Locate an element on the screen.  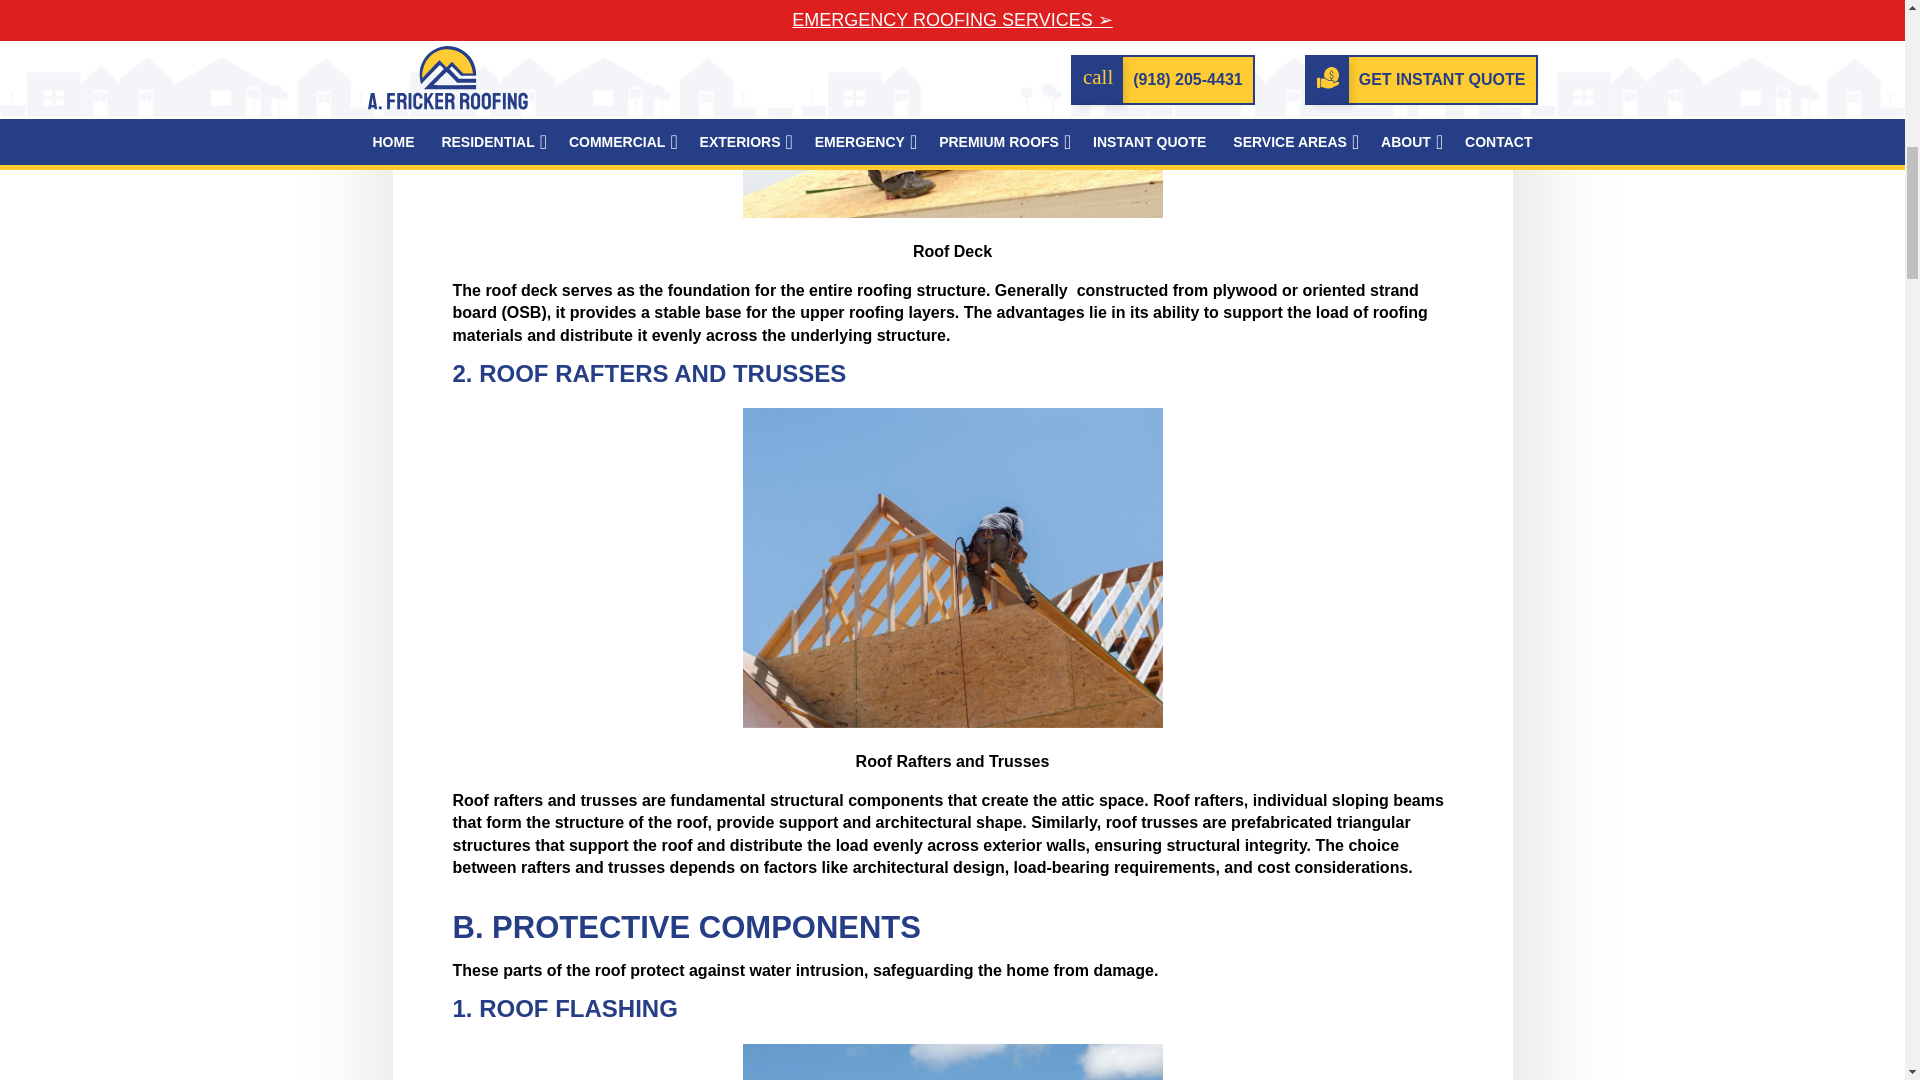
Roofing Terms is located at coordinates (951, 1062).